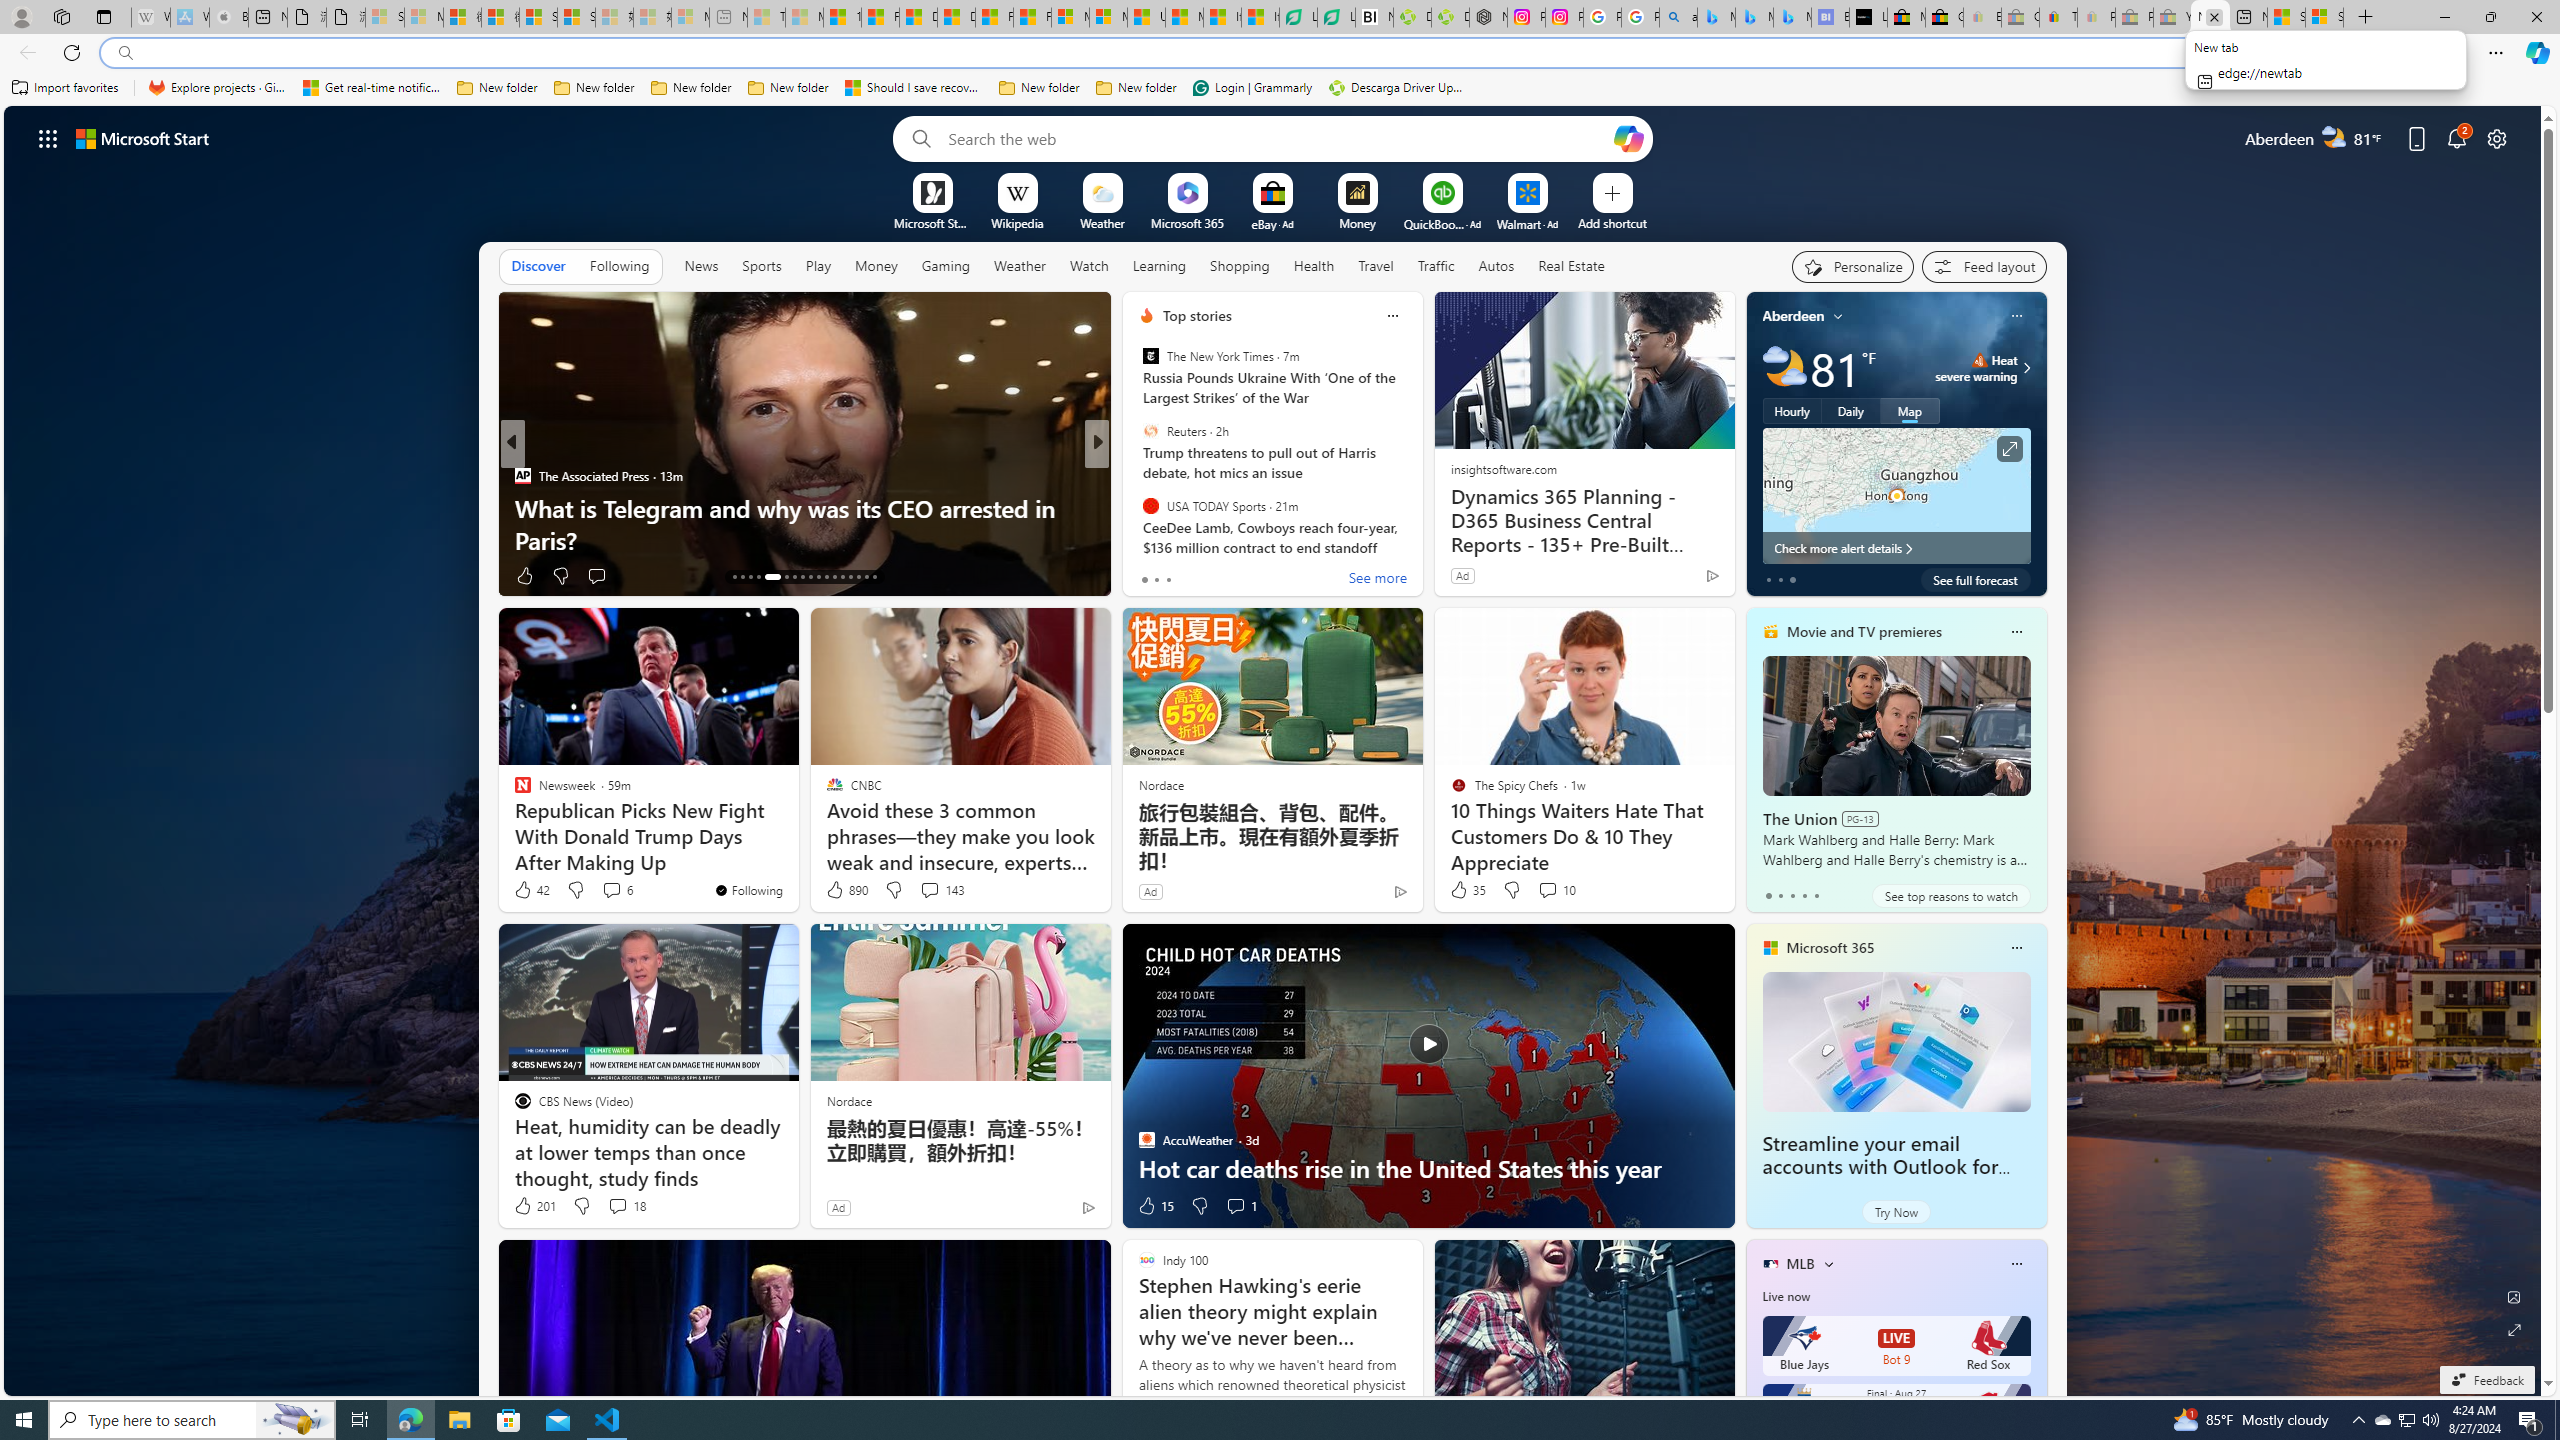 This screenshot has width=2560, height=1440. What do you see at coordinates (761, 266) in the screenshot?
I see `Sports` at bounding box center [761, 266].